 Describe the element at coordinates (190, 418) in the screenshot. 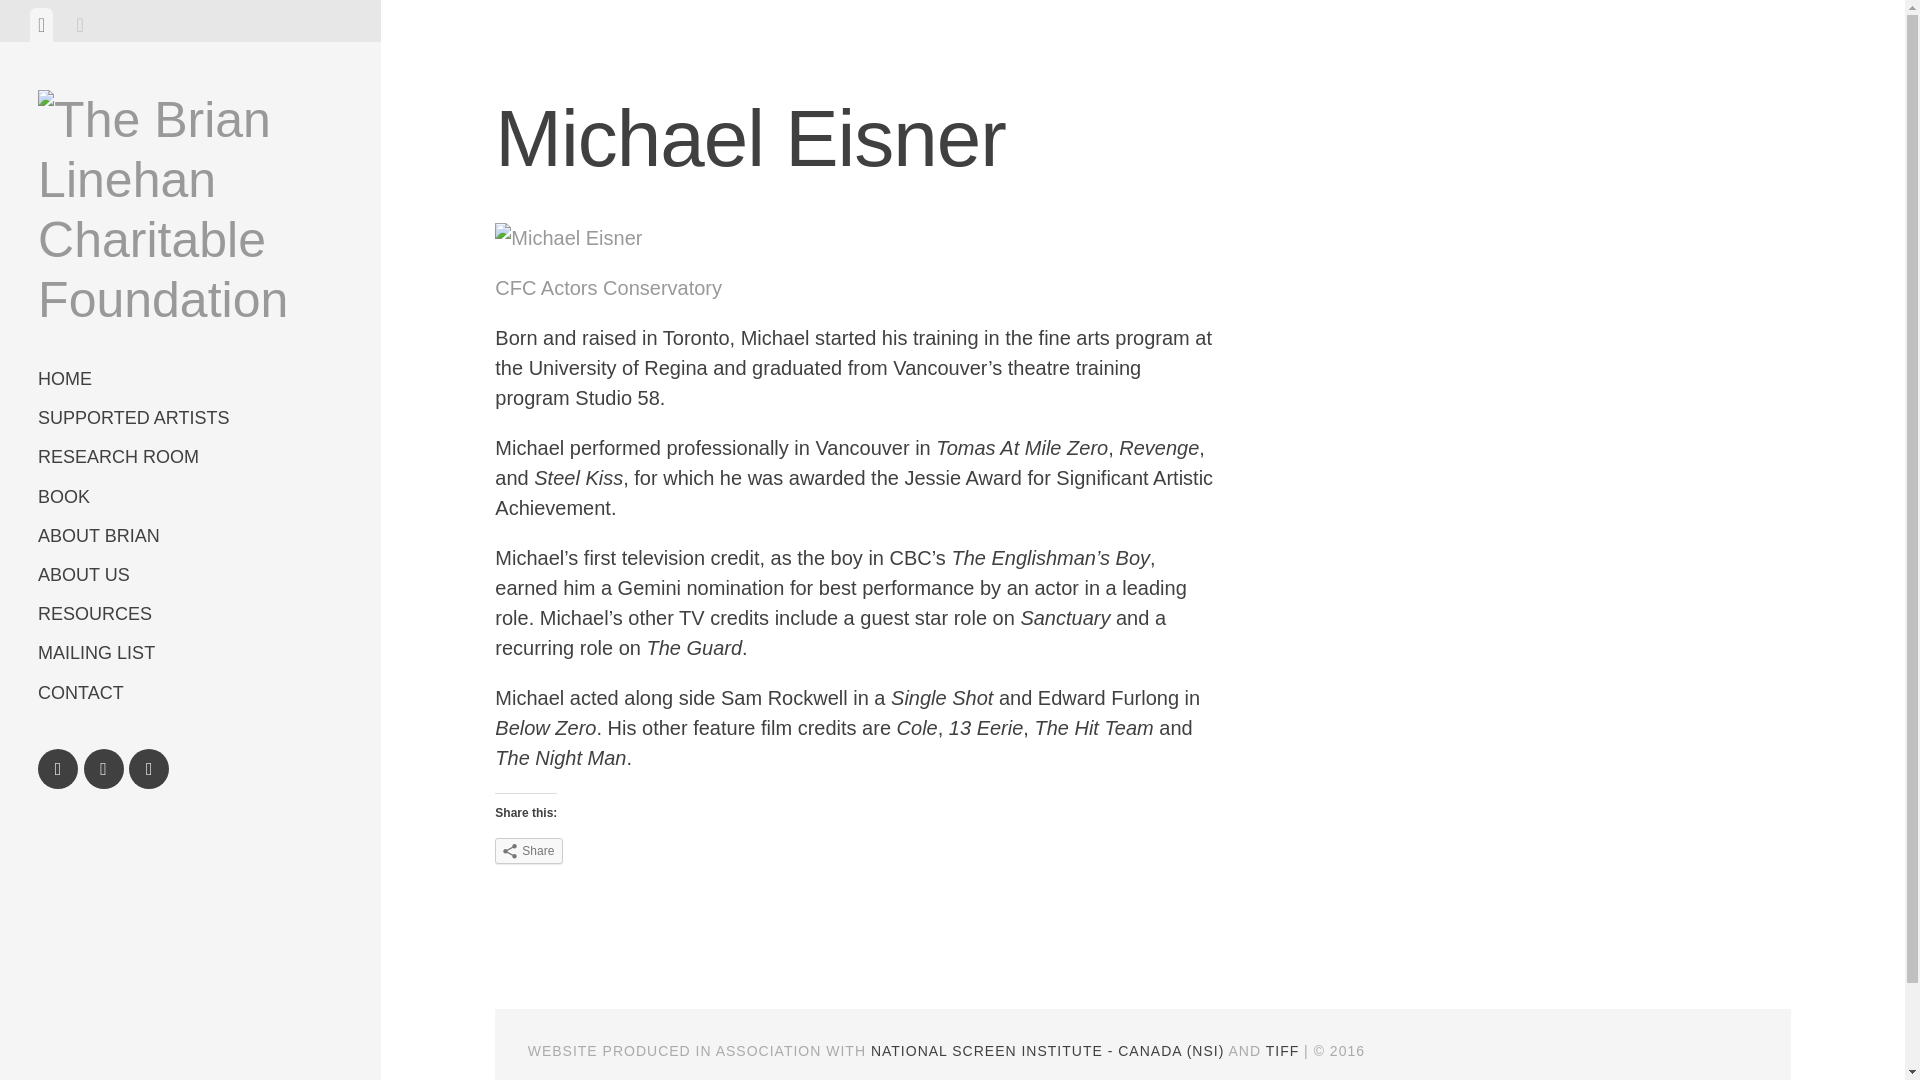

I see `SUPPORTED ARTISTS` at that location.